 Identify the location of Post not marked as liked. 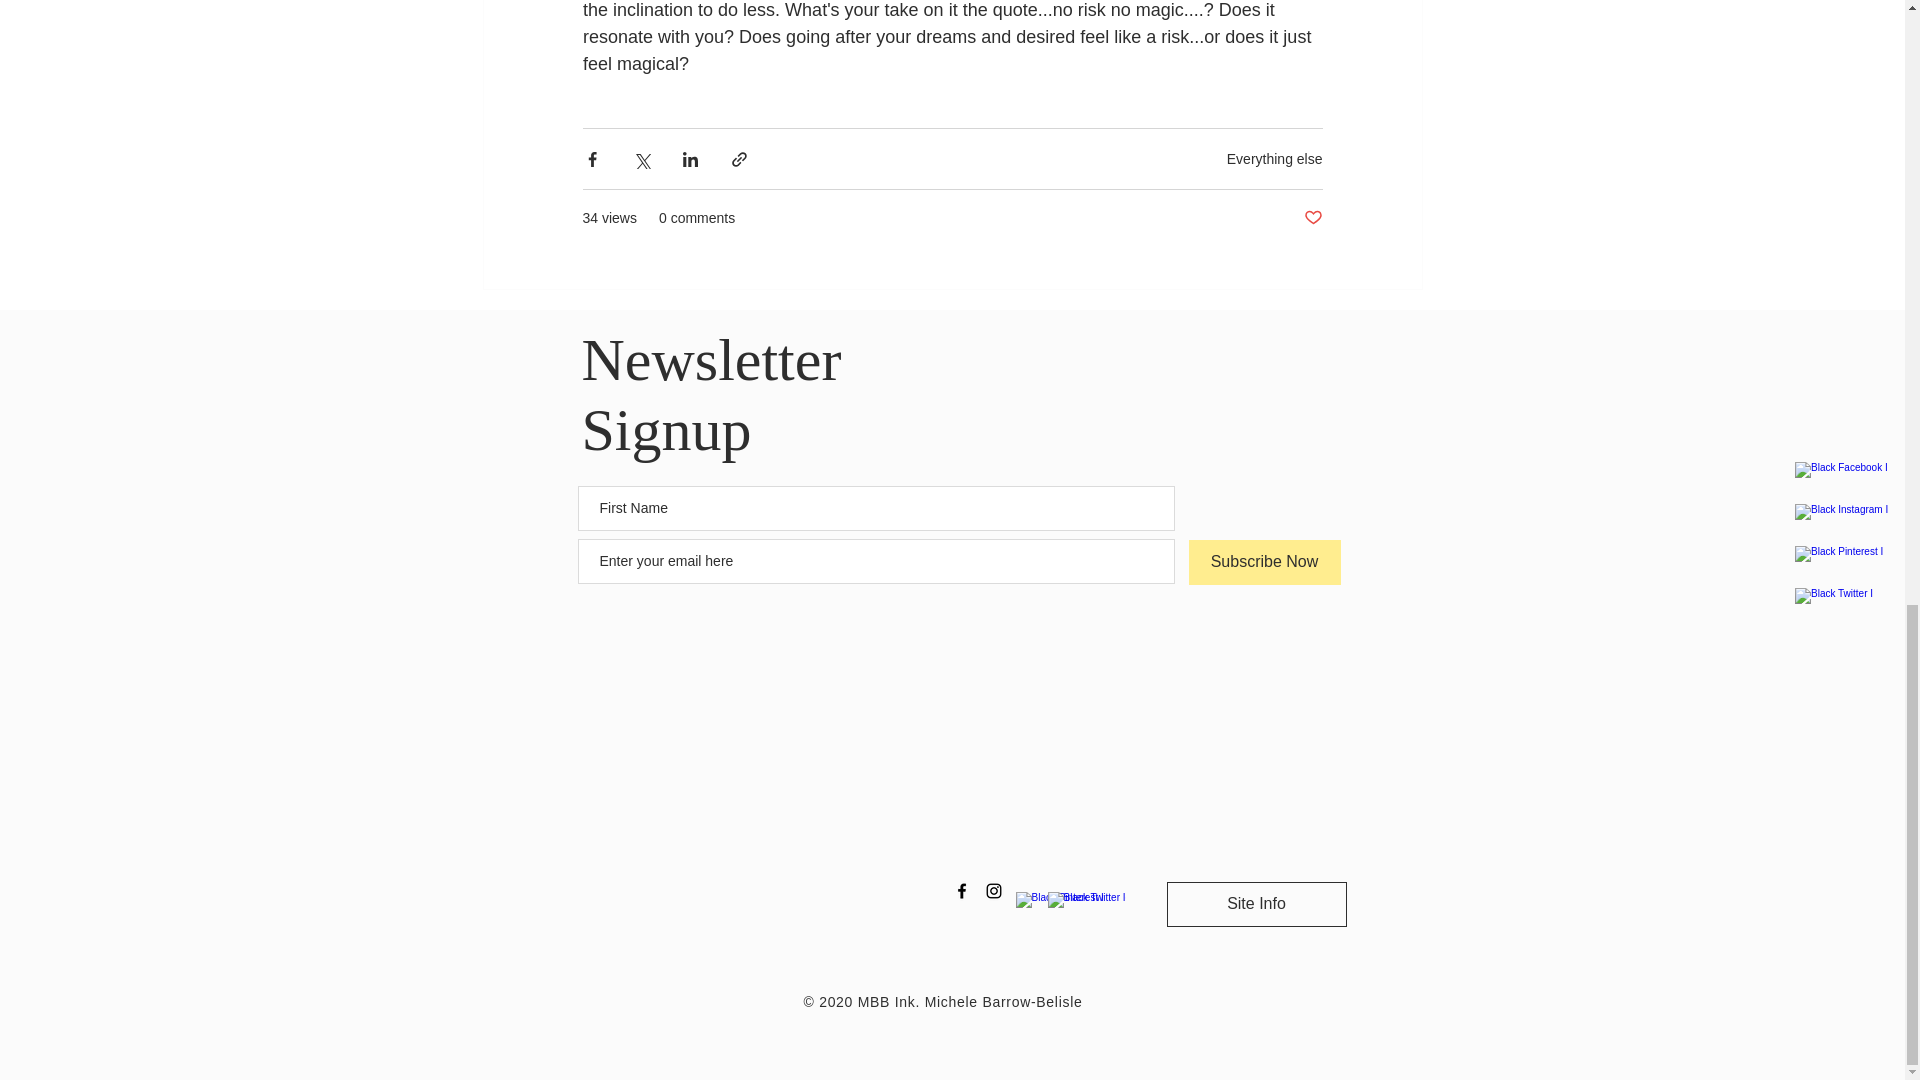
(1312, 218).